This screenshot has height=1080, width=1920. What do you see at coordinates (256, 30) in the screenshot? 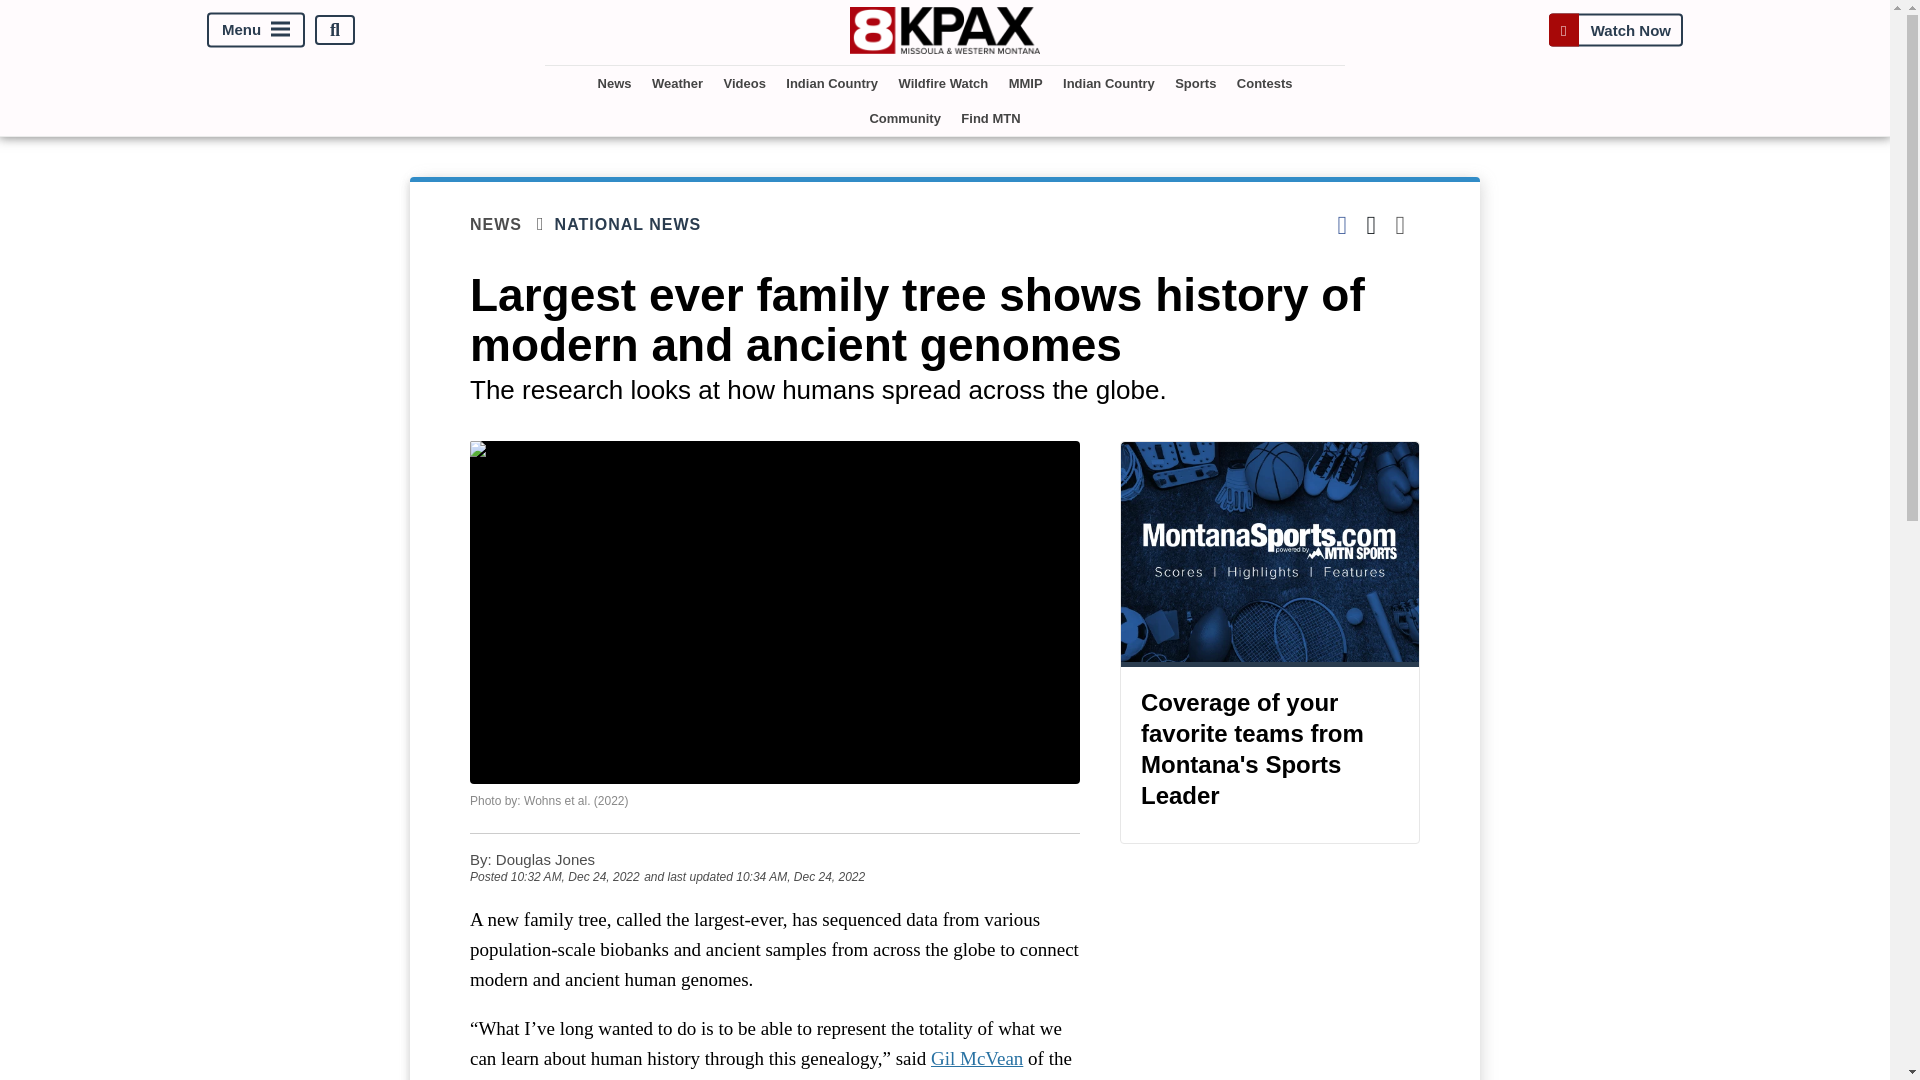
I see `Menu` at bounding box center [256, 30].